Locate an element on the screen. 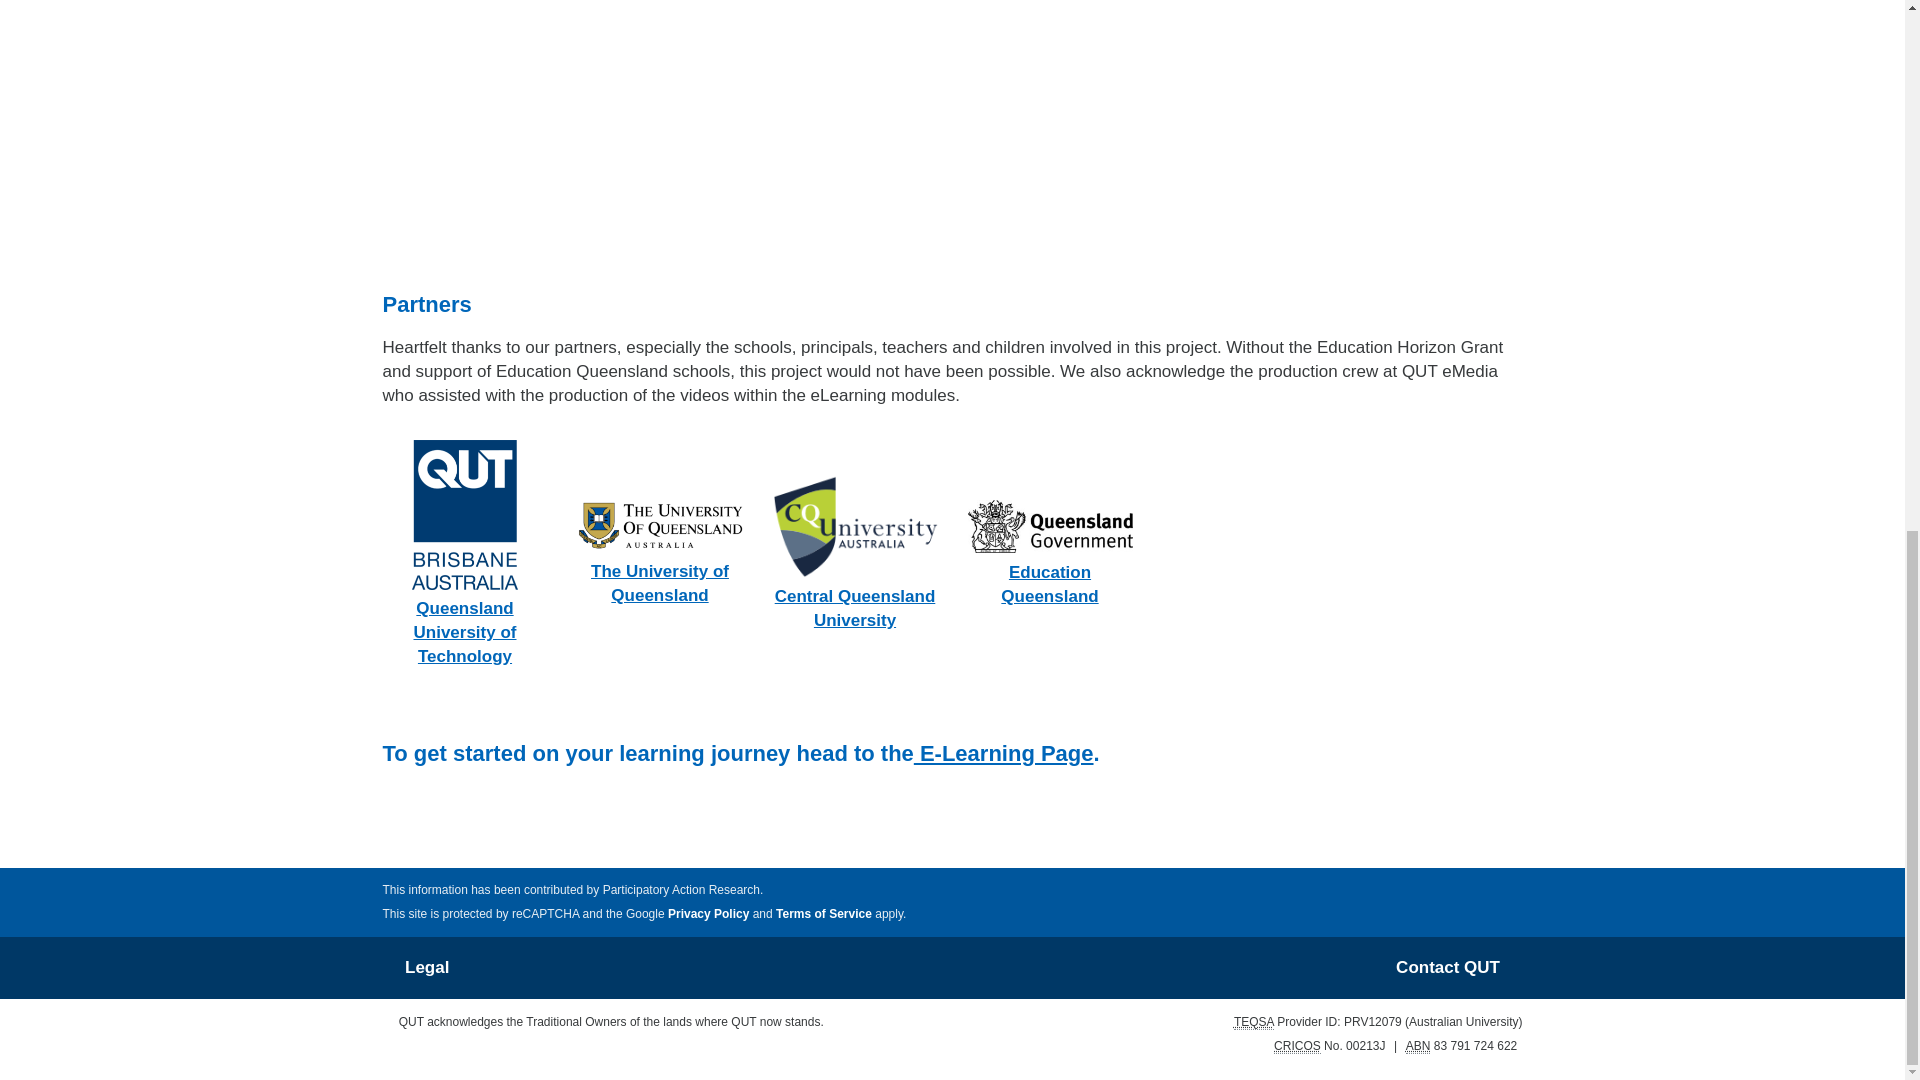  Privacy Policy is located at coordinates (708, 914).